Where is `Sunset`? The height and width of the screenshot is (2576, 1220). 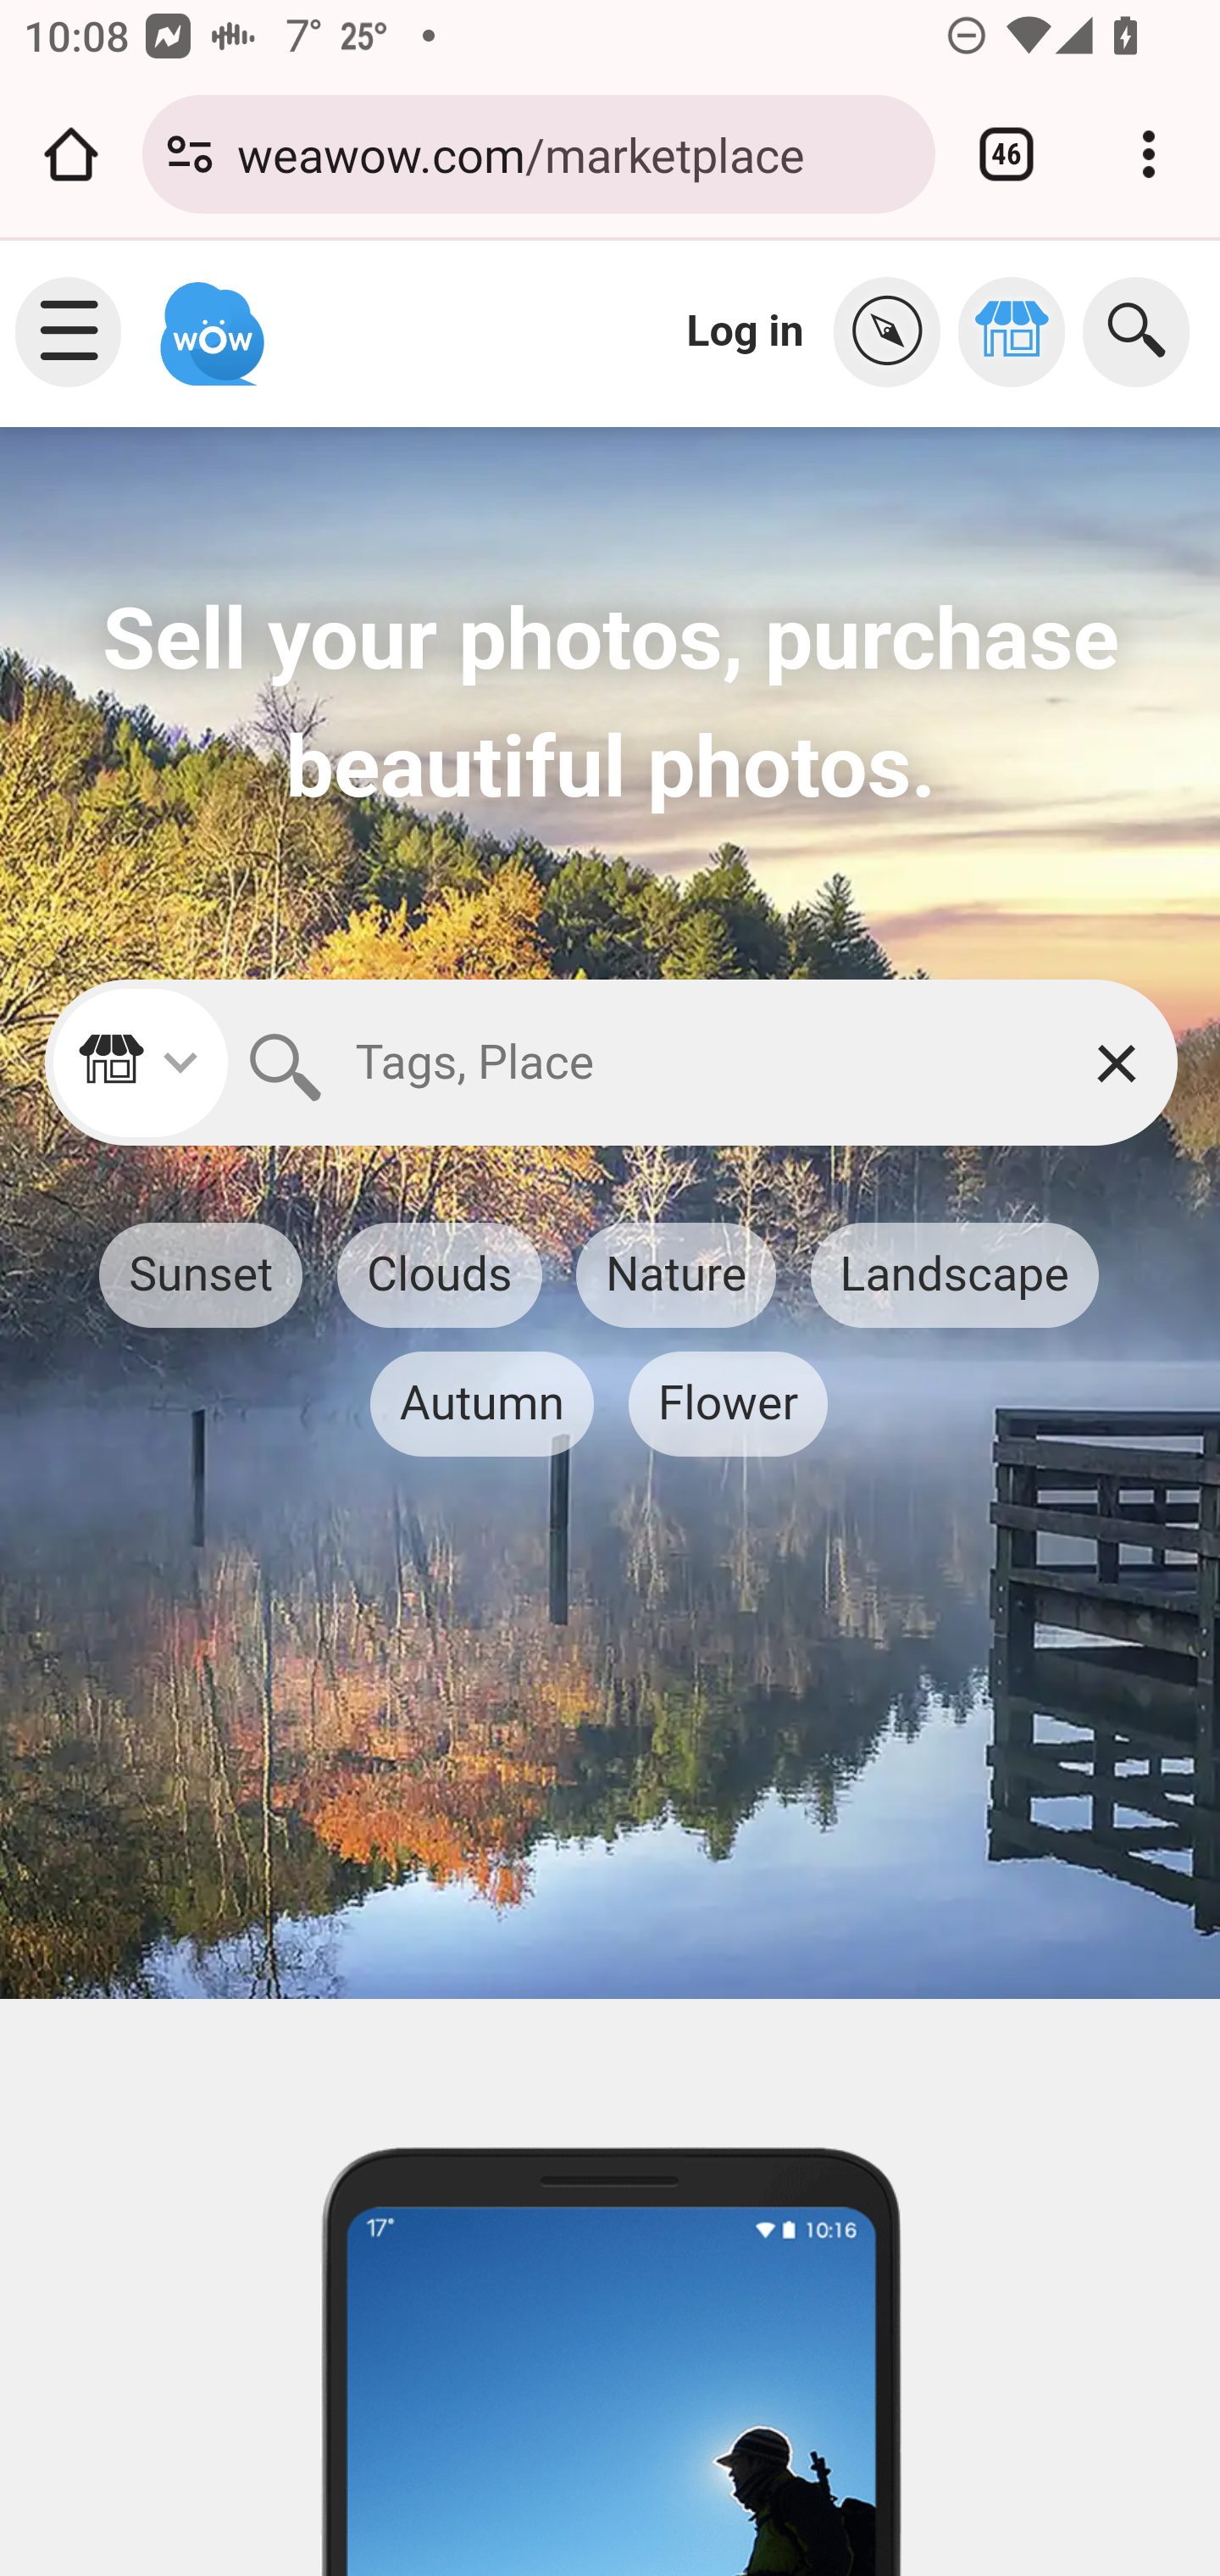 Sunset is located at coordinates (202, 1276).